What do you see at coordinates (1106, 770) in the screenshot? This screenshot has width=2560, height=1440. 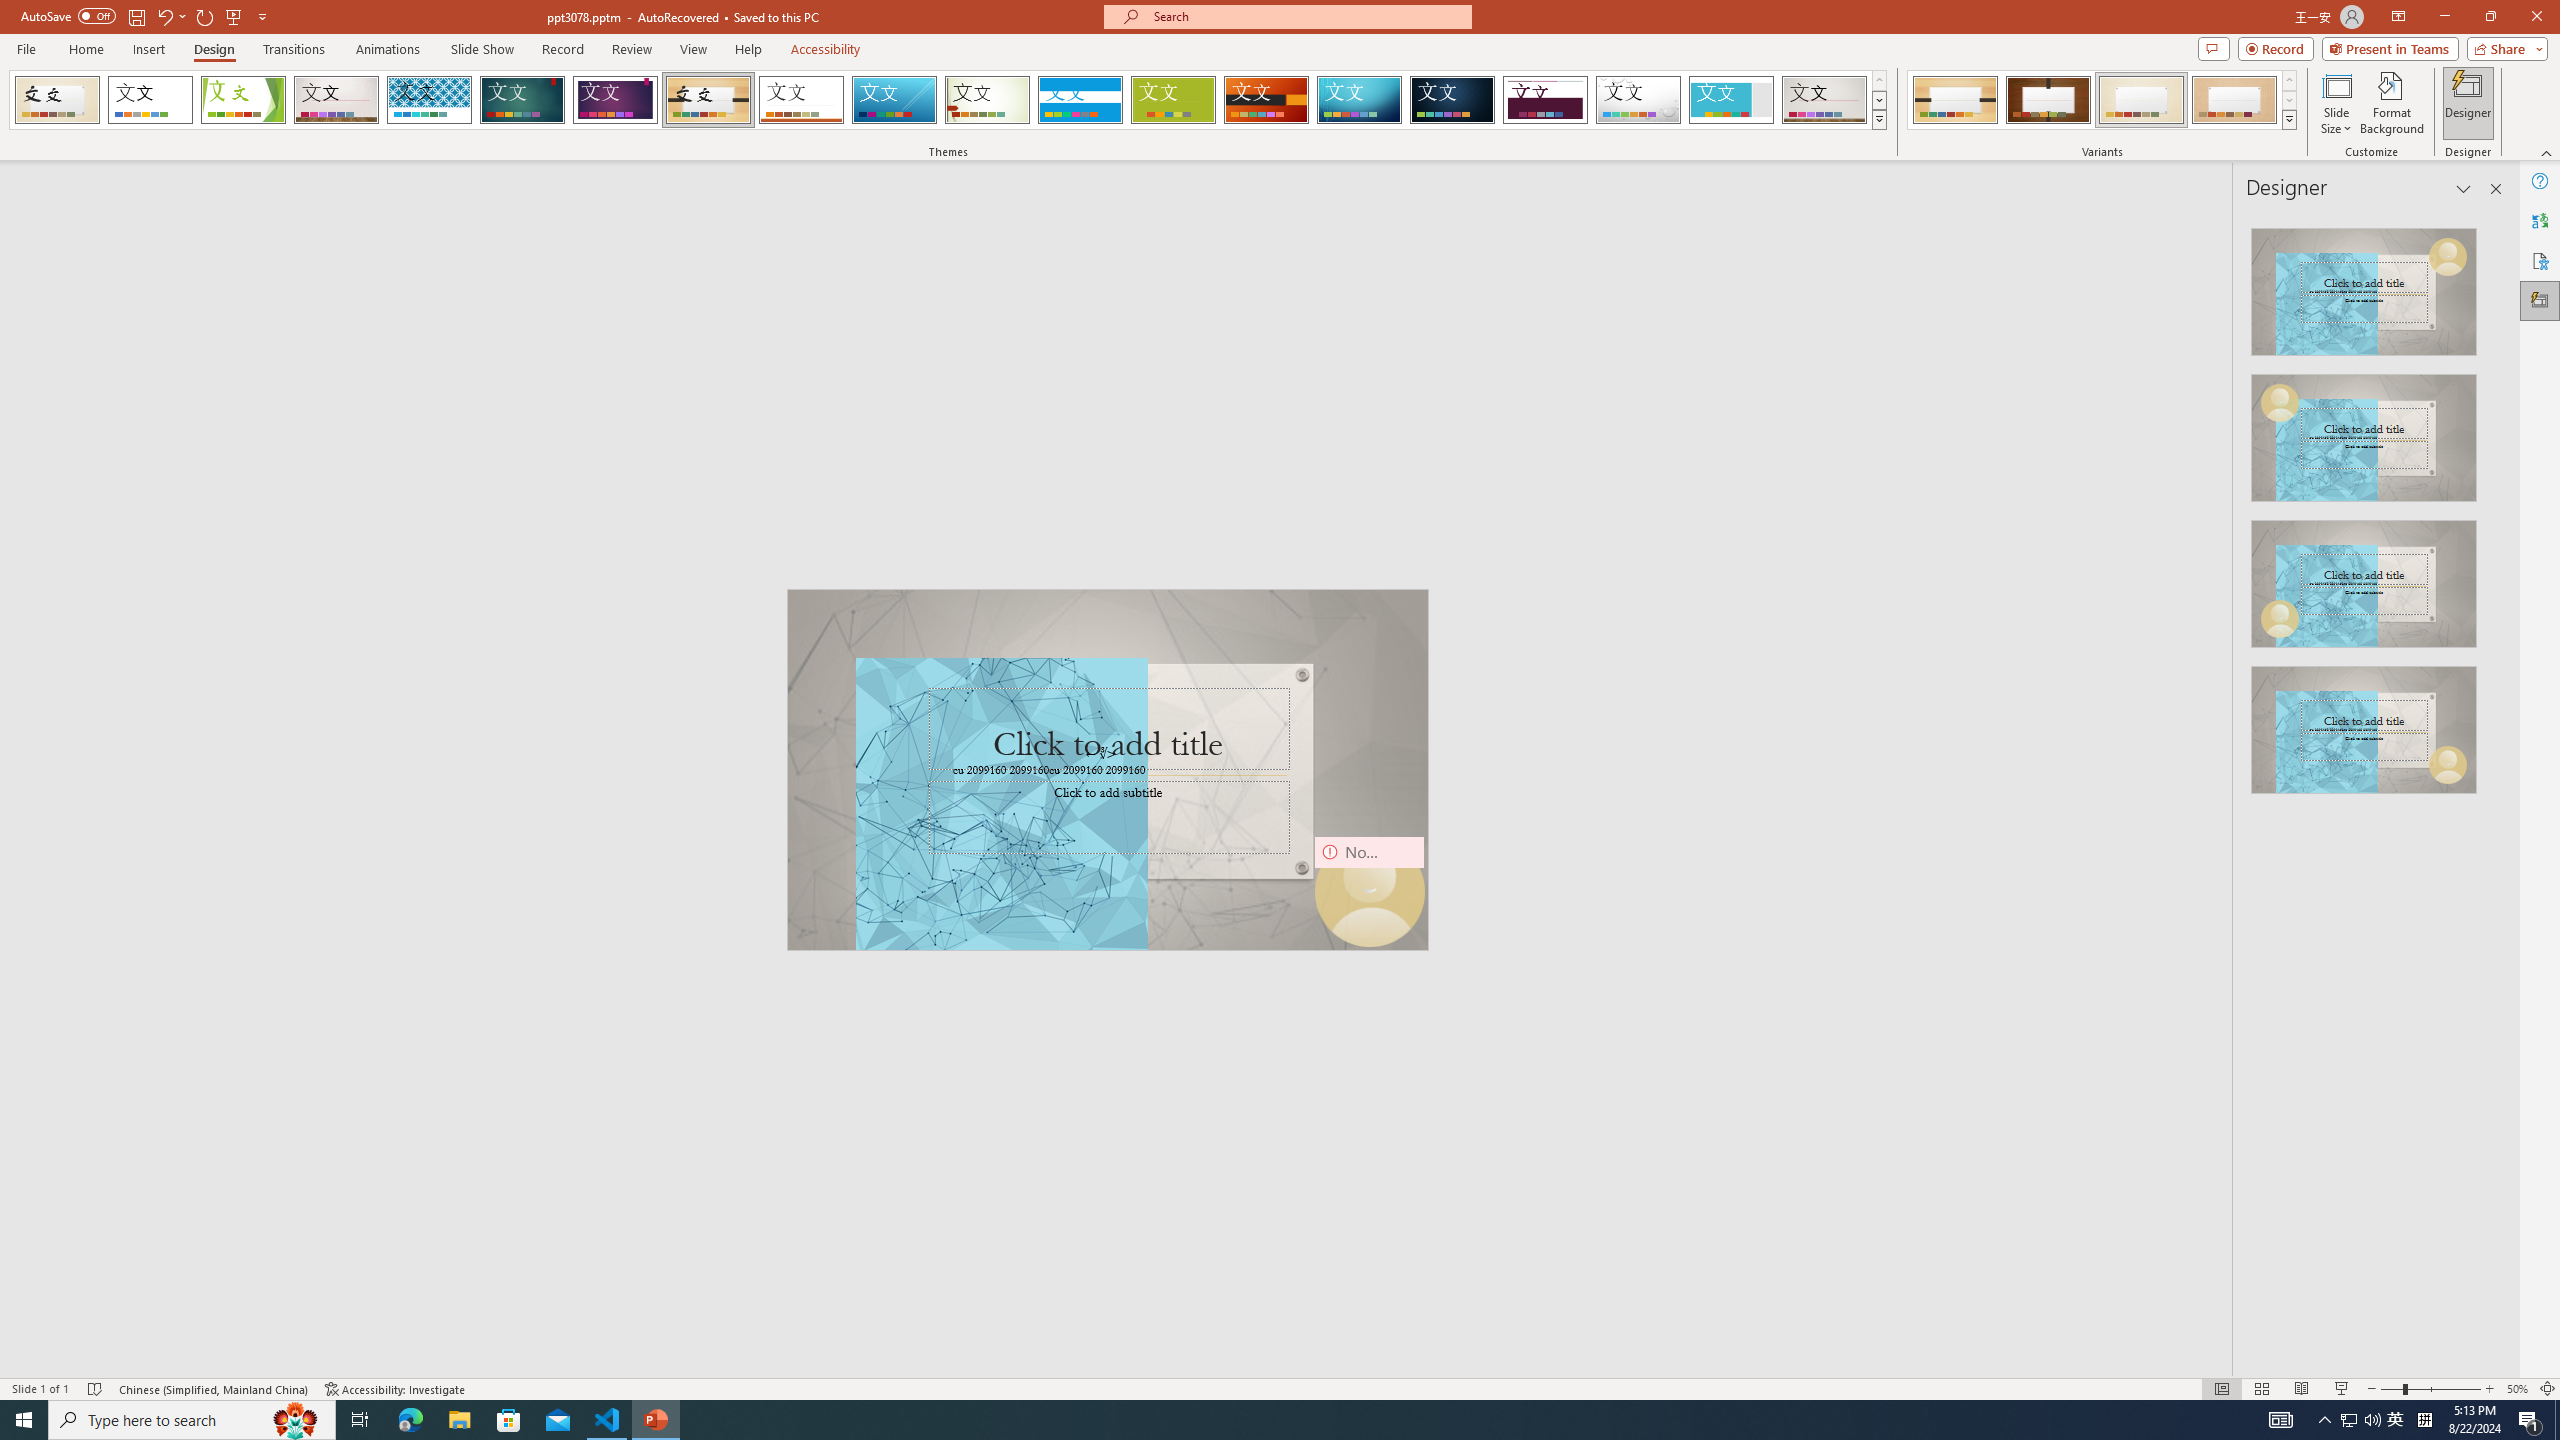 I see `TextBox 61` at bounding box center [1106, 770].